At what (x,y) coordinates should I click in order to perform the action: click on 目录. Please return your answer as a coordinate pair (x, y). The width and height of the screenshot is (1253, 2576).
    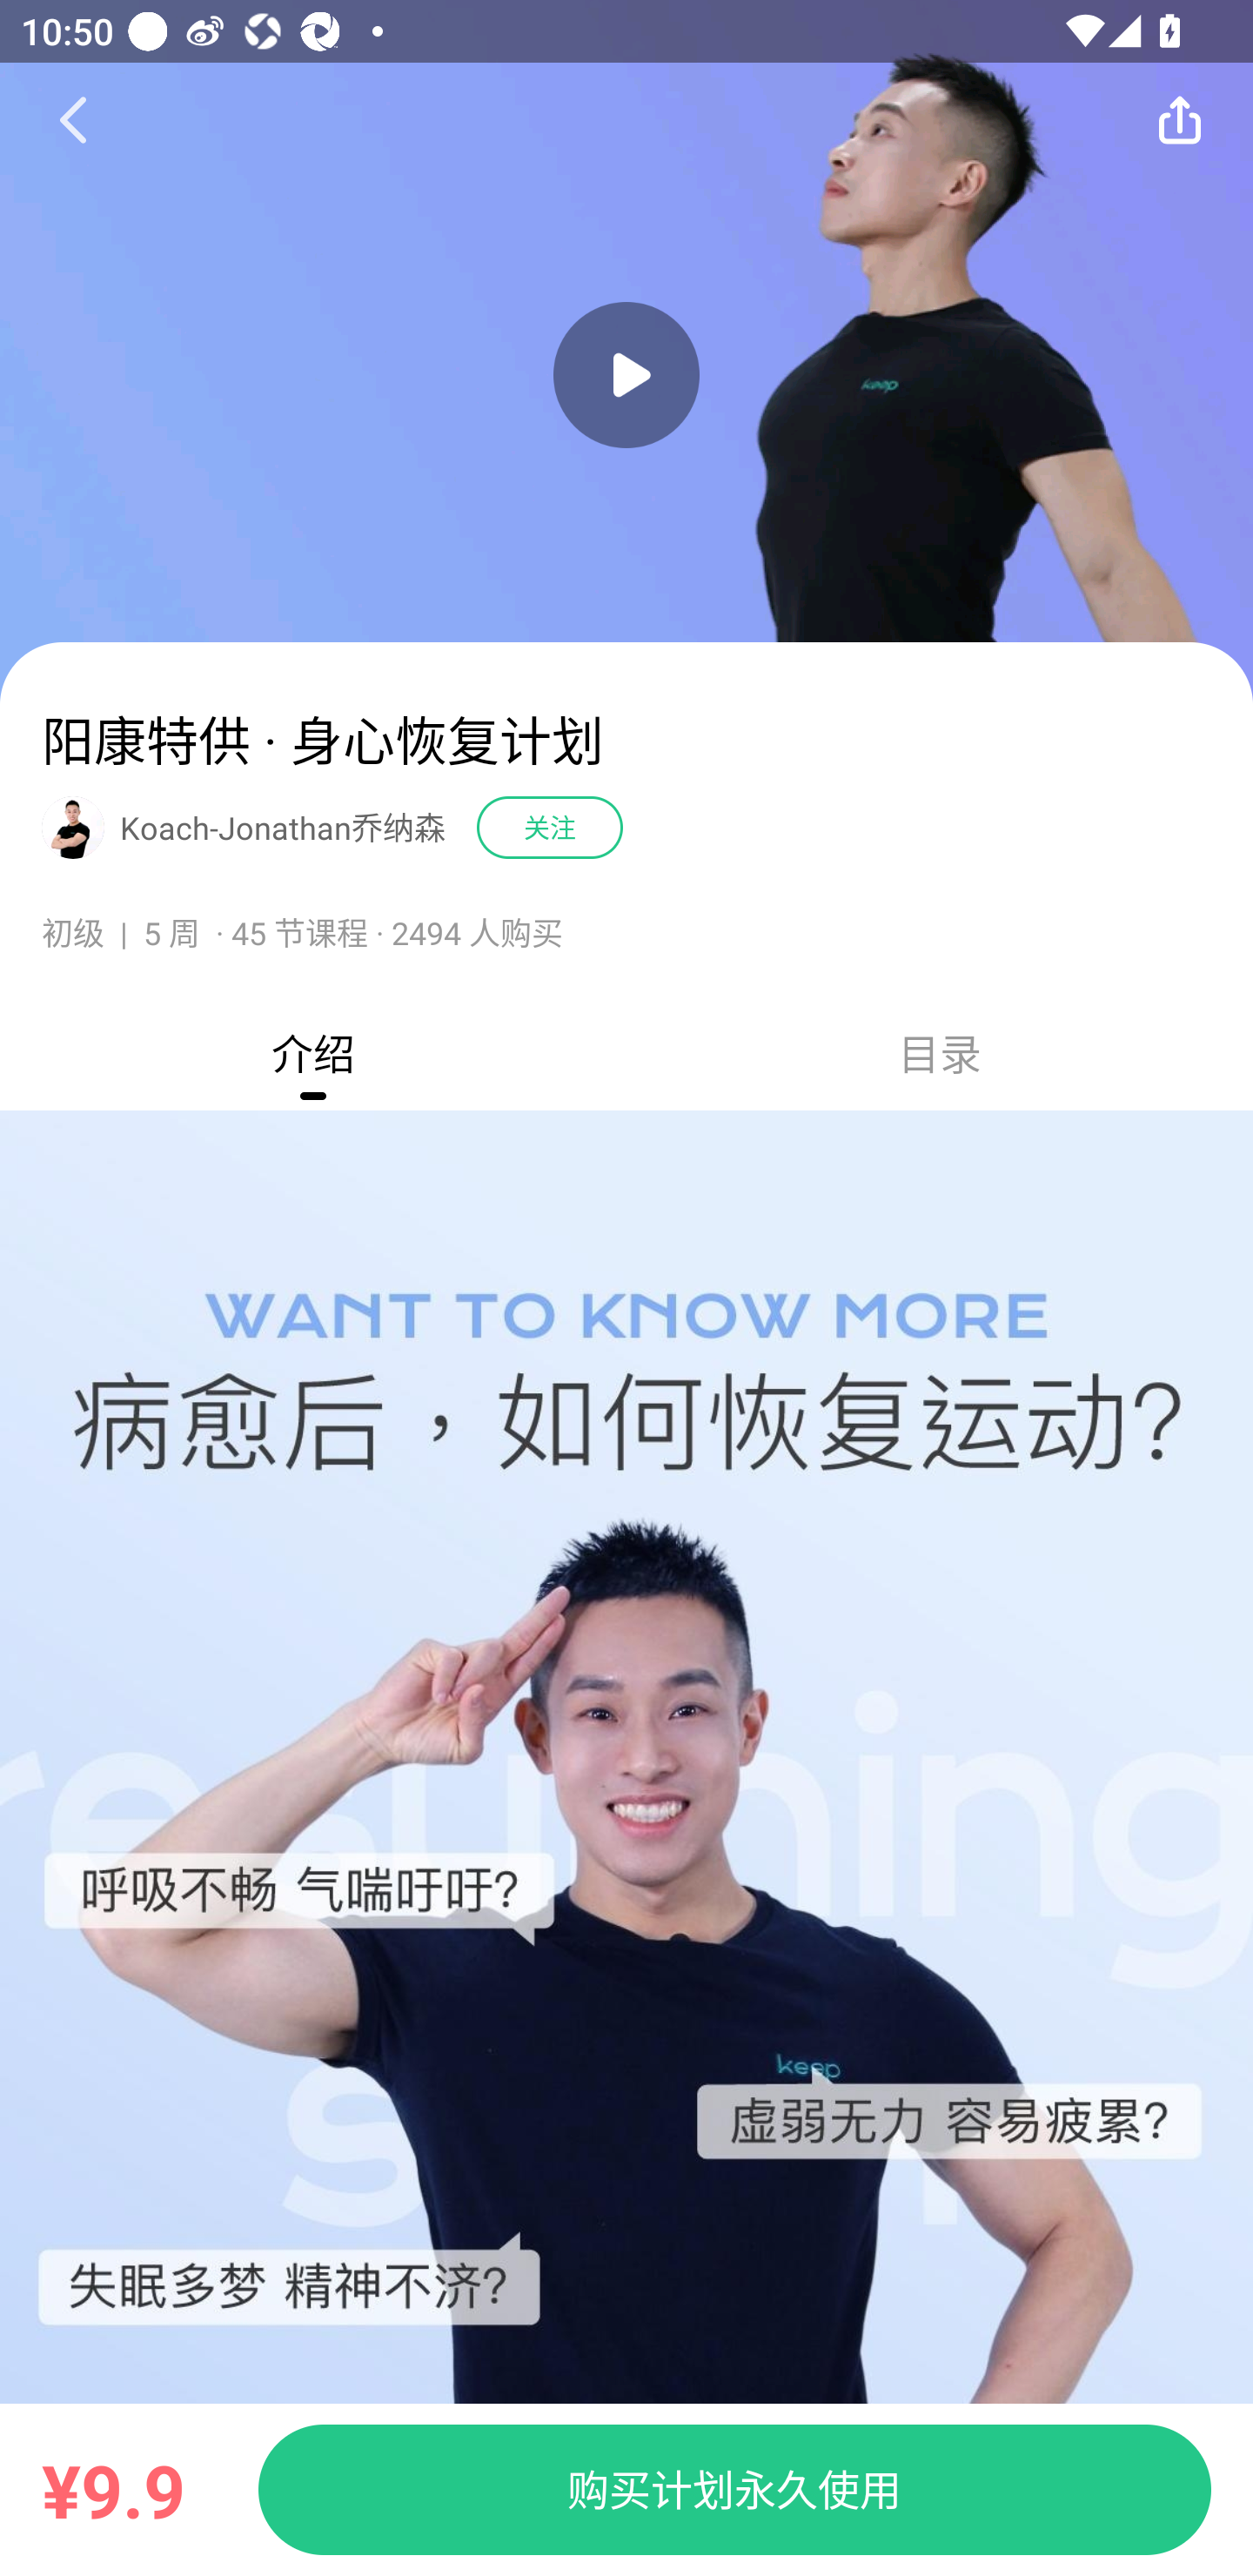
    Looking at the image, I should click on (940, 1051).